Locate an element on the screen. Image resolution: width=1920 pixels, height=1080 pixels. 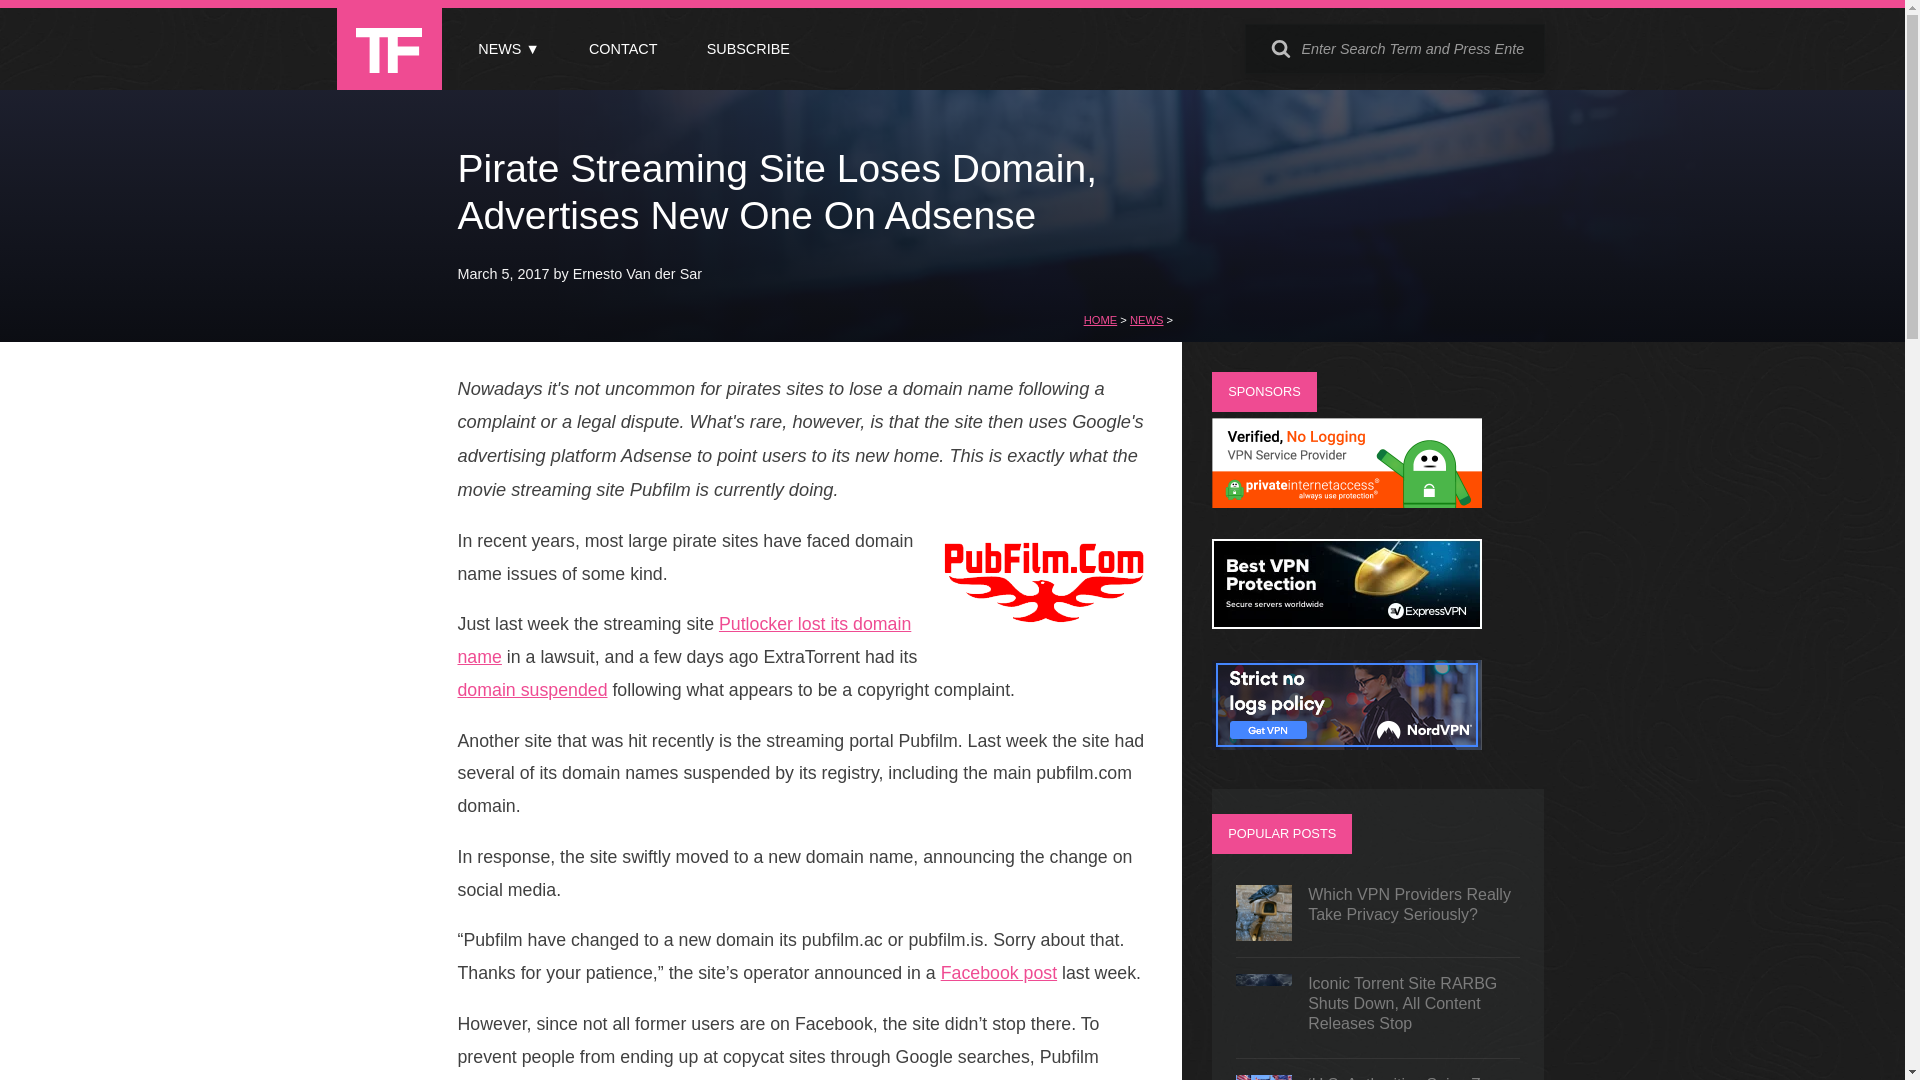
ExpressVPN is located at coordinates (1346, 622).